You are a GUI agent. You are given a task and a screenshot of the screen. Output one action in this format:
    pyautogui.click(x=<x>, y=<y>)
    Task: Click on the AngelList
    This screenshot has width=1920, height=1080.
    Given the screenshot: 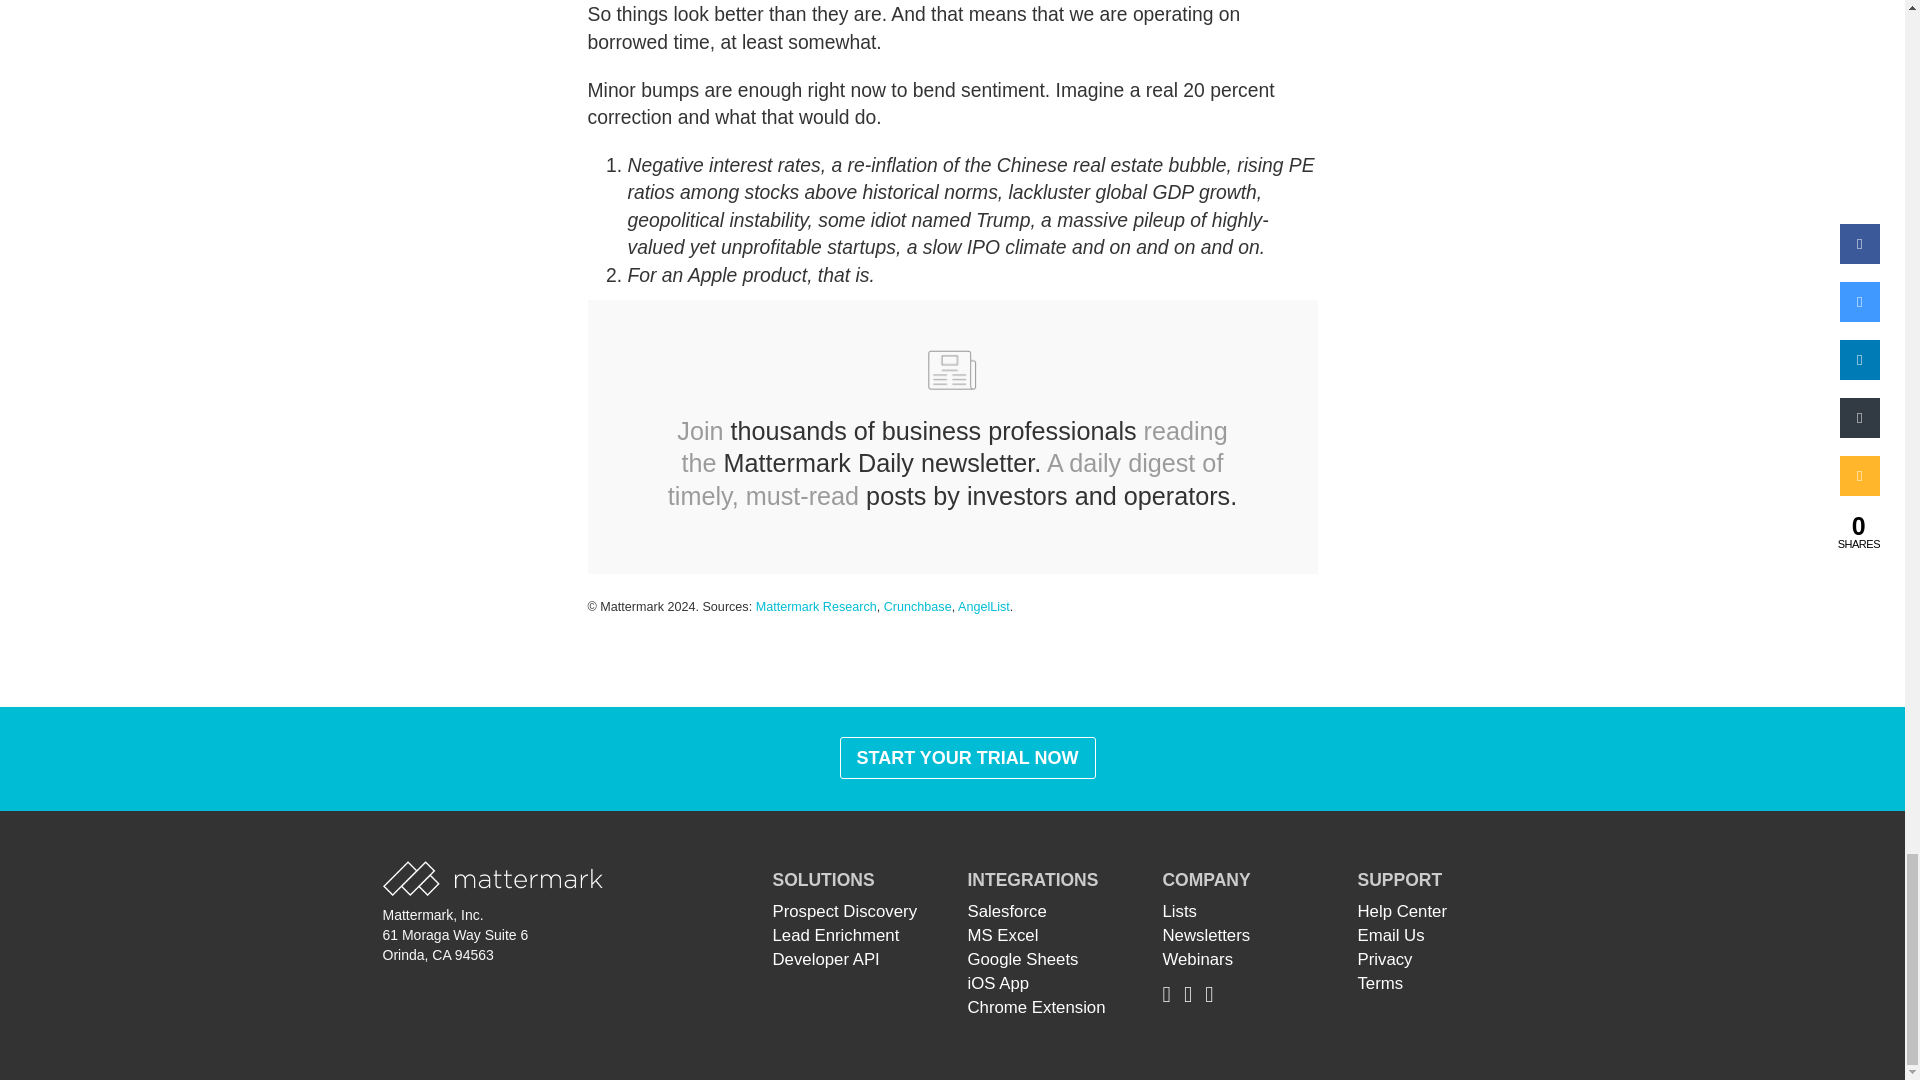 What is the action you would take?
    pyautogui.click(x=984, y=607)
    